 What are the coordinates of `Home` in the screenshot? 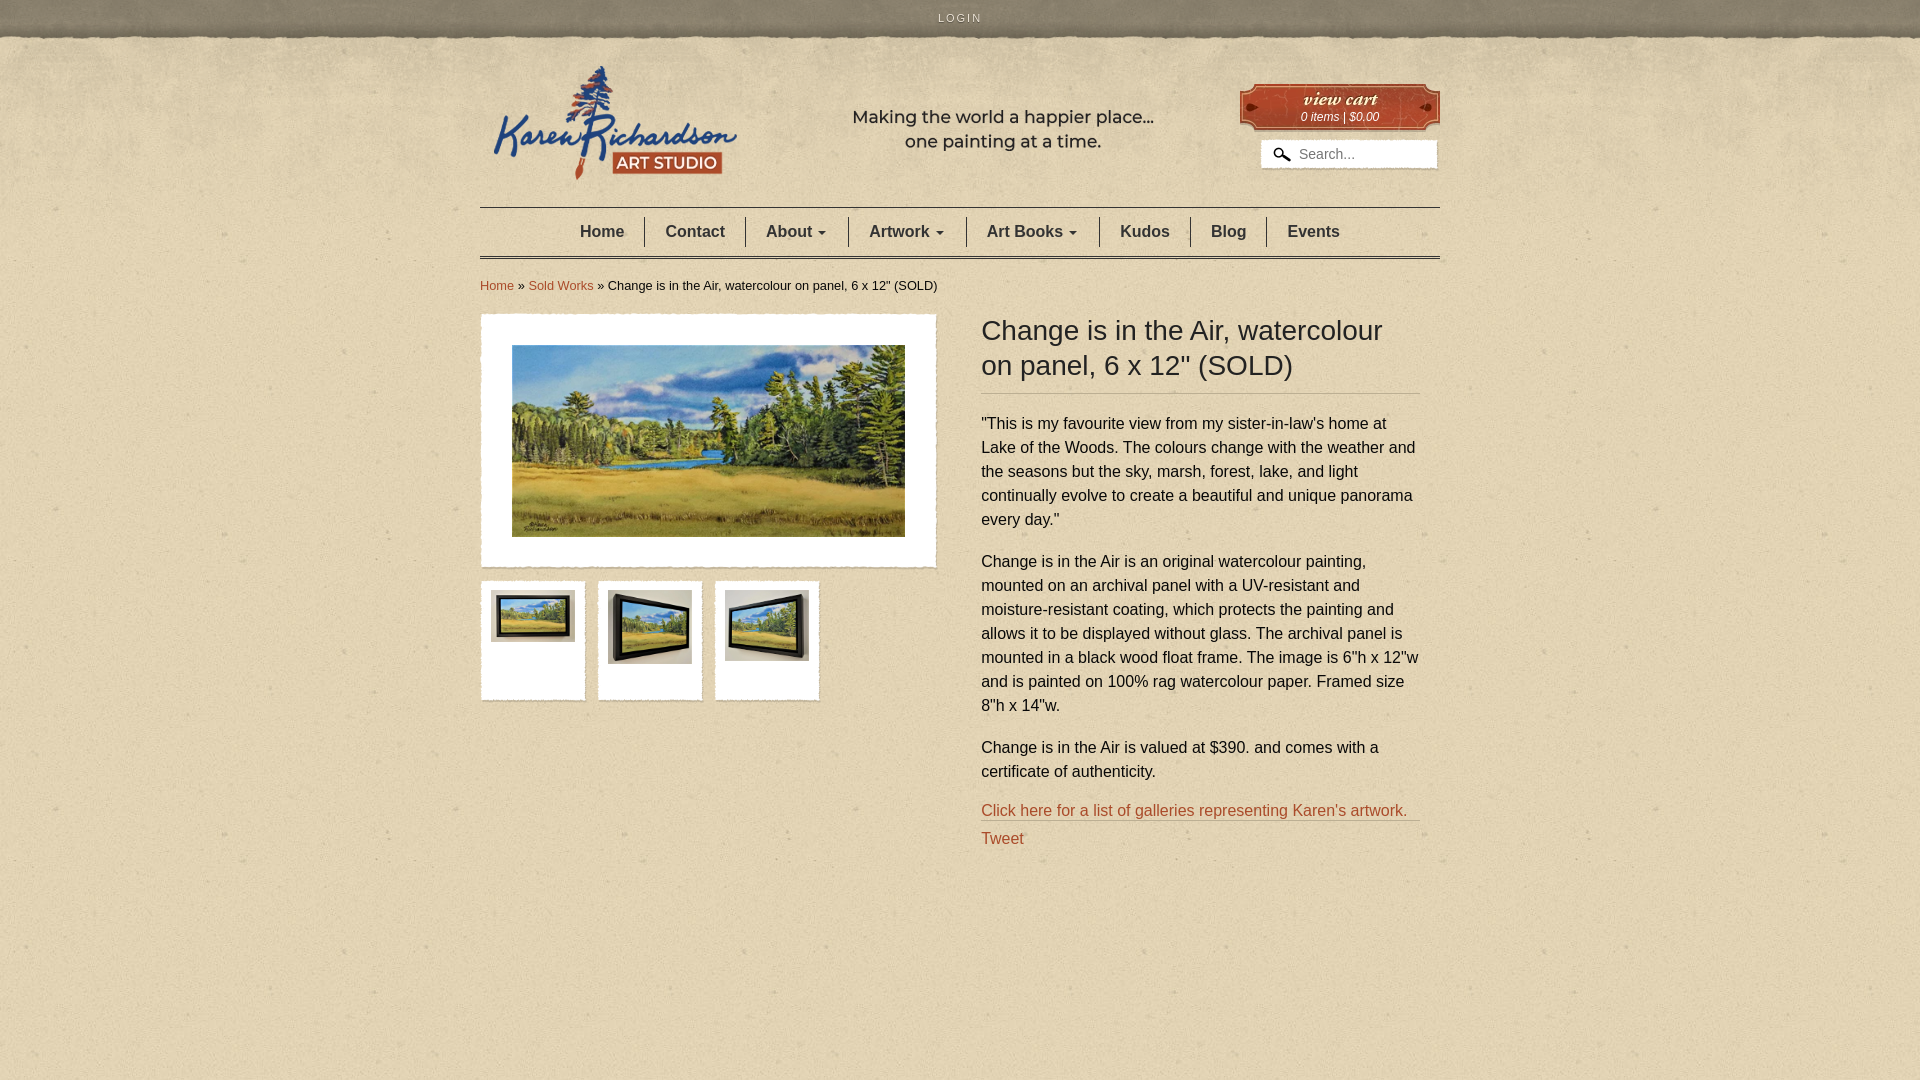 It's located at (830, 150).